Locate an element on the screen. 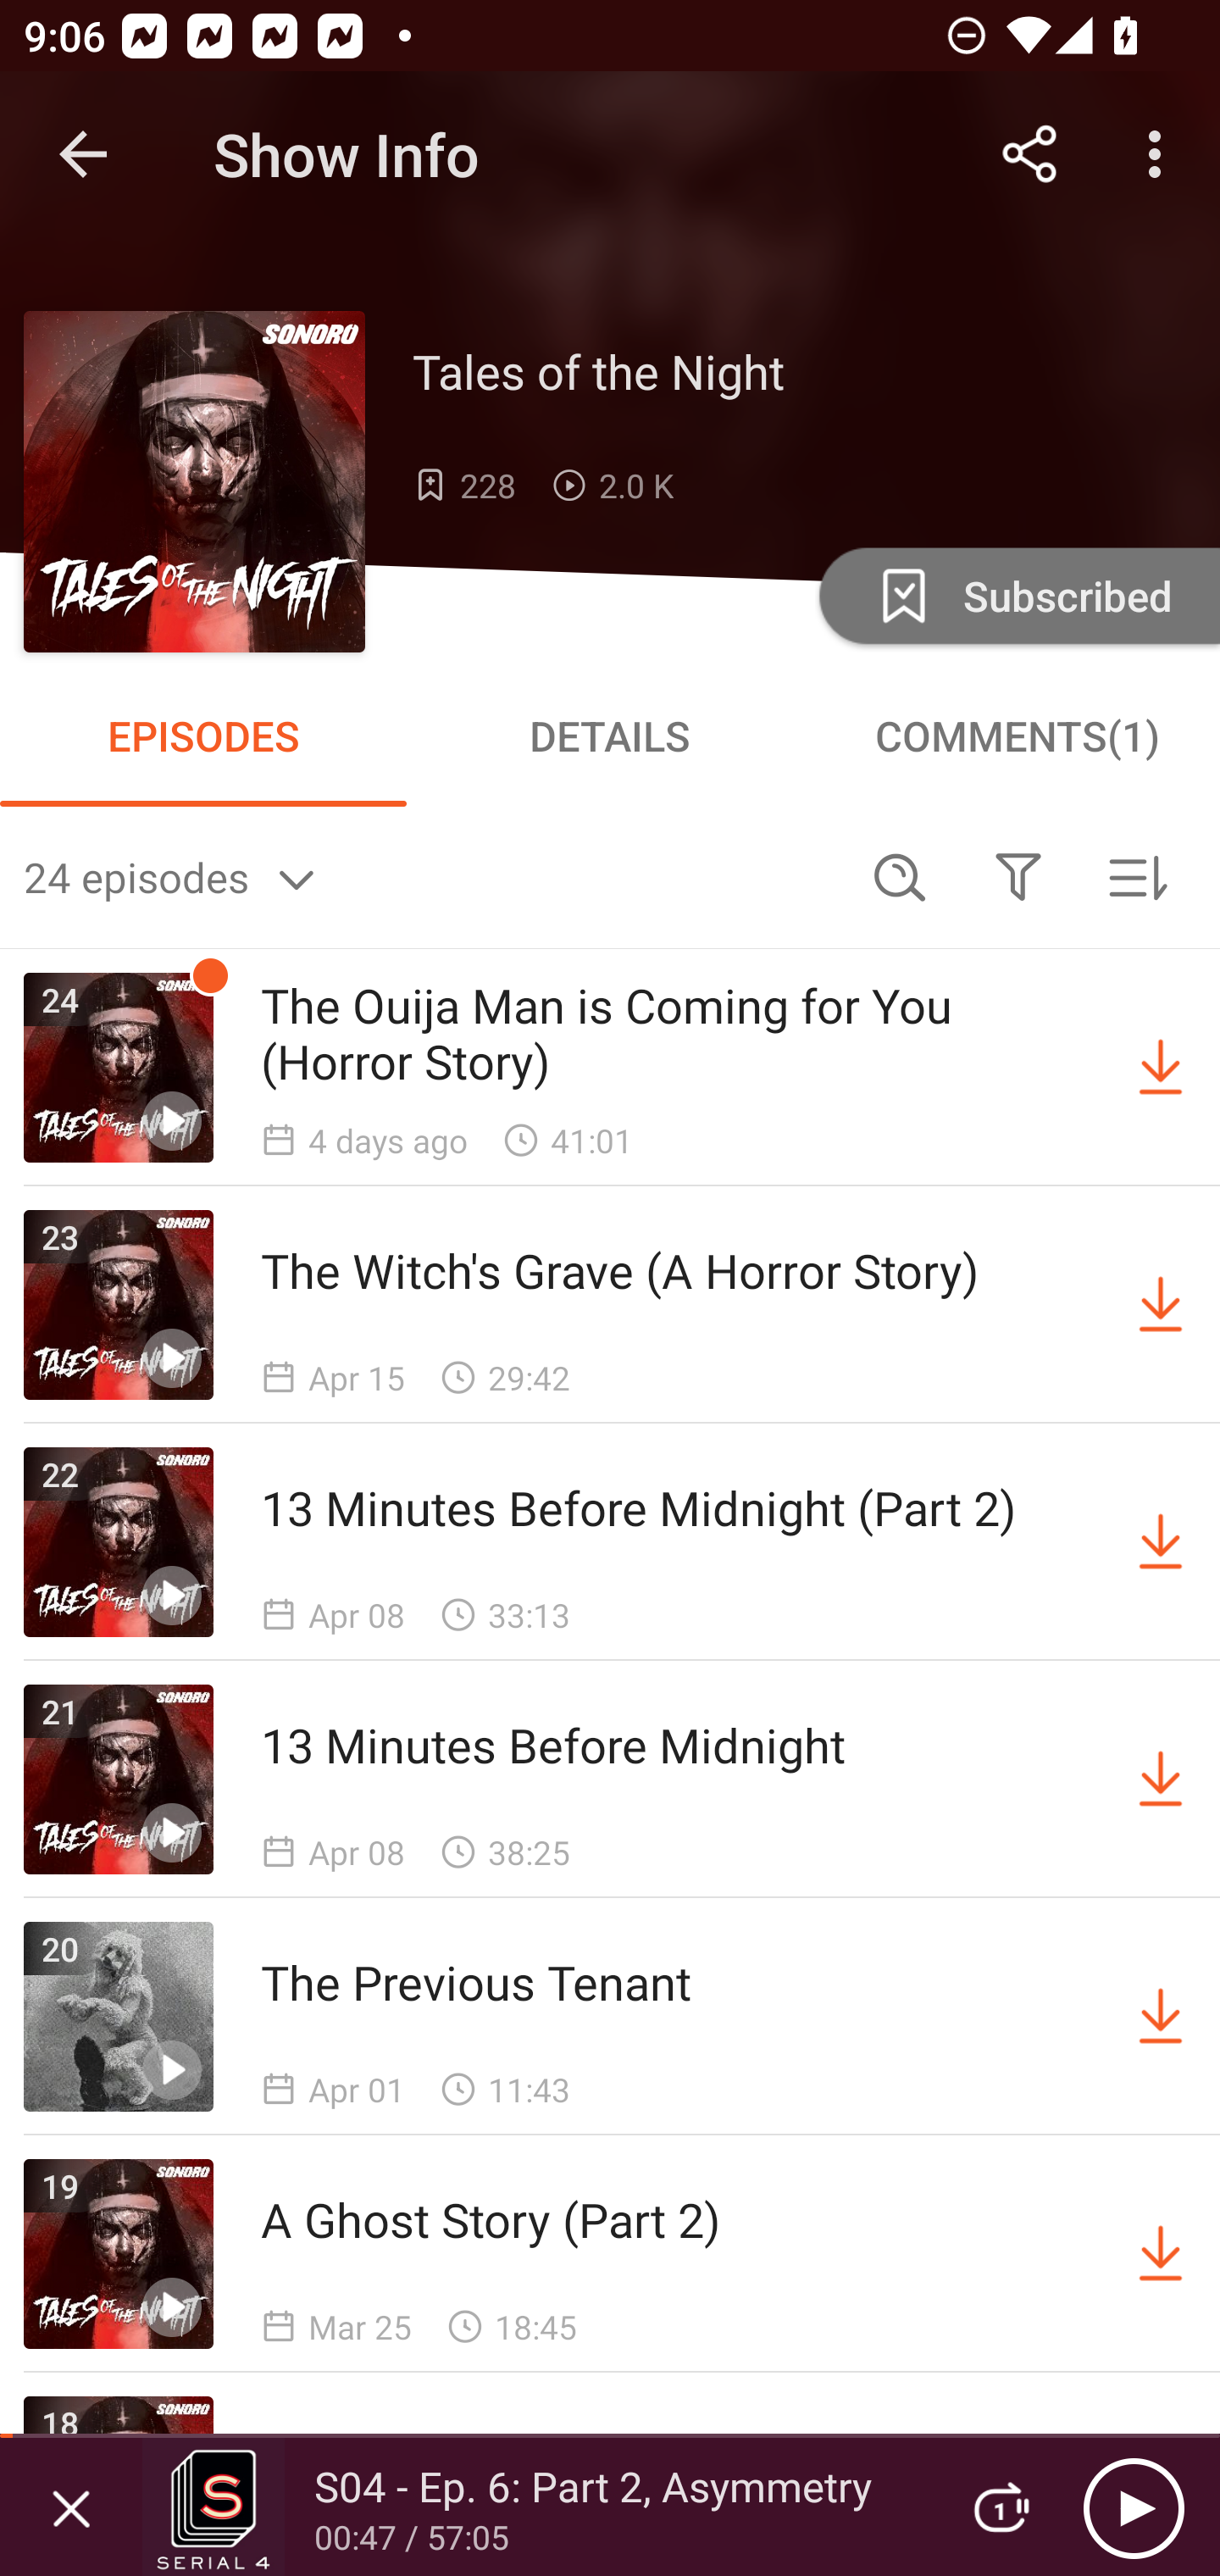  Play is located at coordinates (1134, 2507).